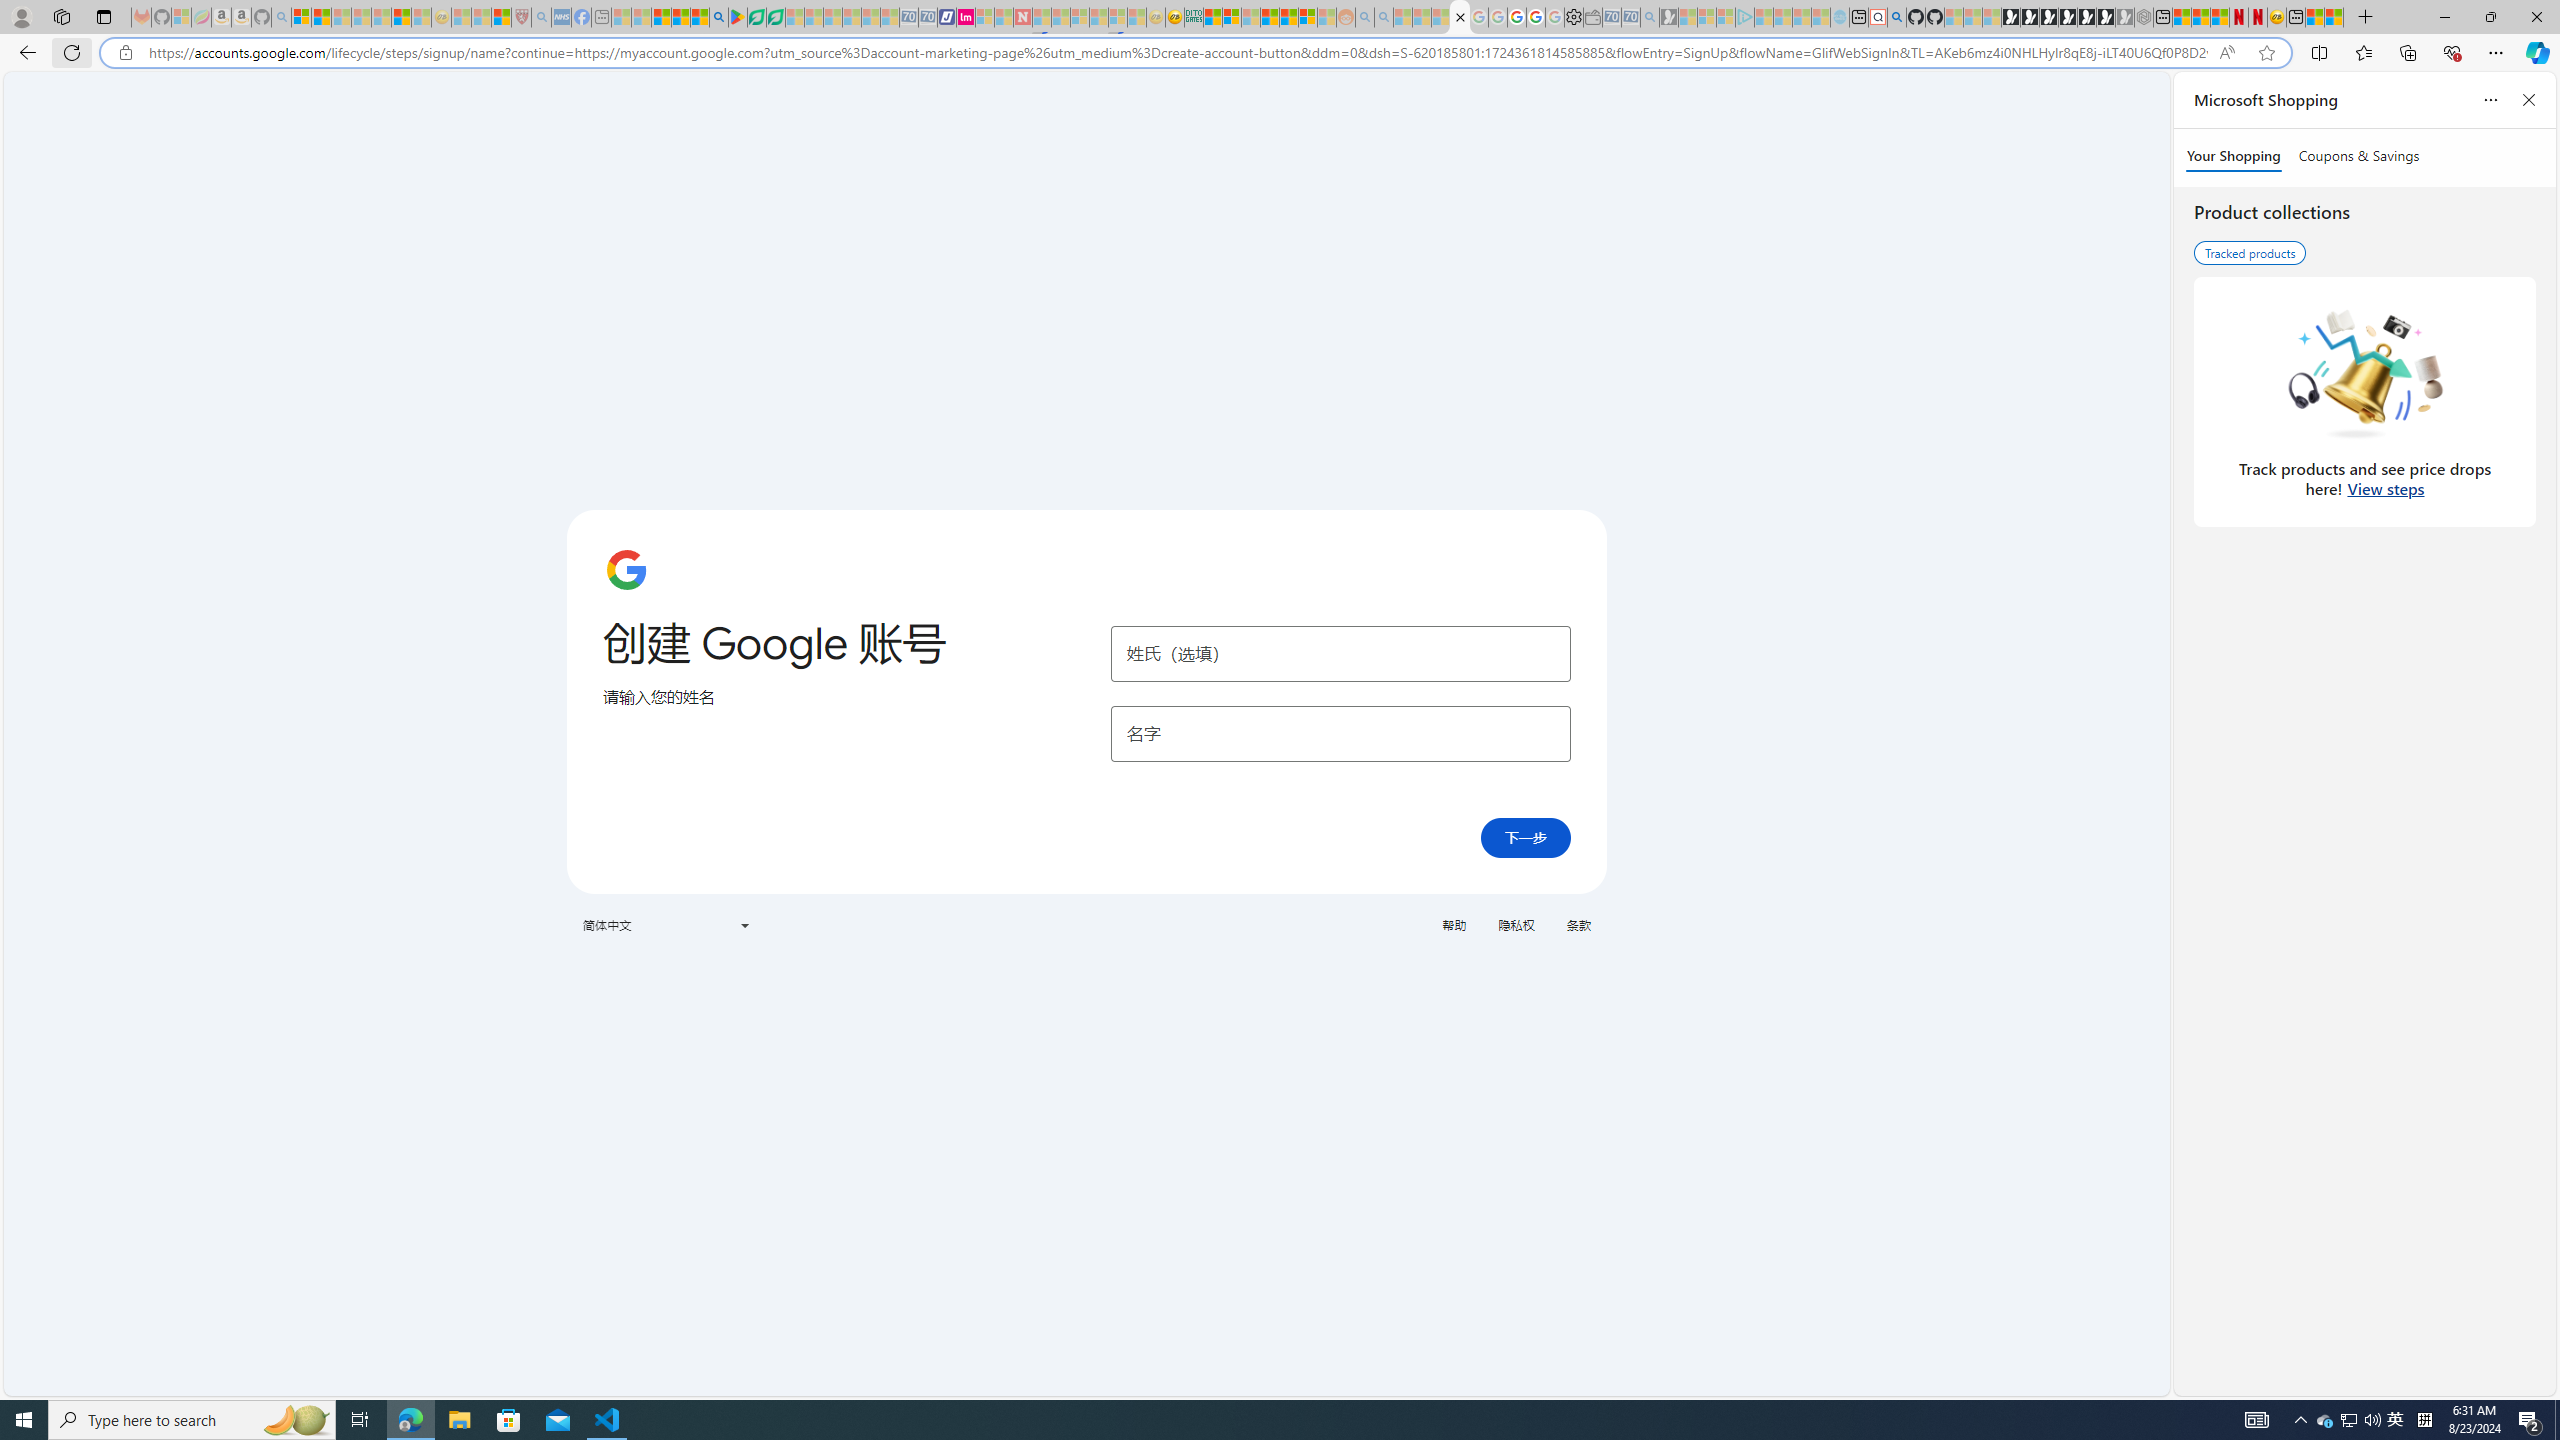 The height and width of the screenshot is (1440, 2560). Describe the element at coordinates (181, 17) in the screenshot. I see `Microsoft-Report a Concern to Bing - Sleeping` at that location.